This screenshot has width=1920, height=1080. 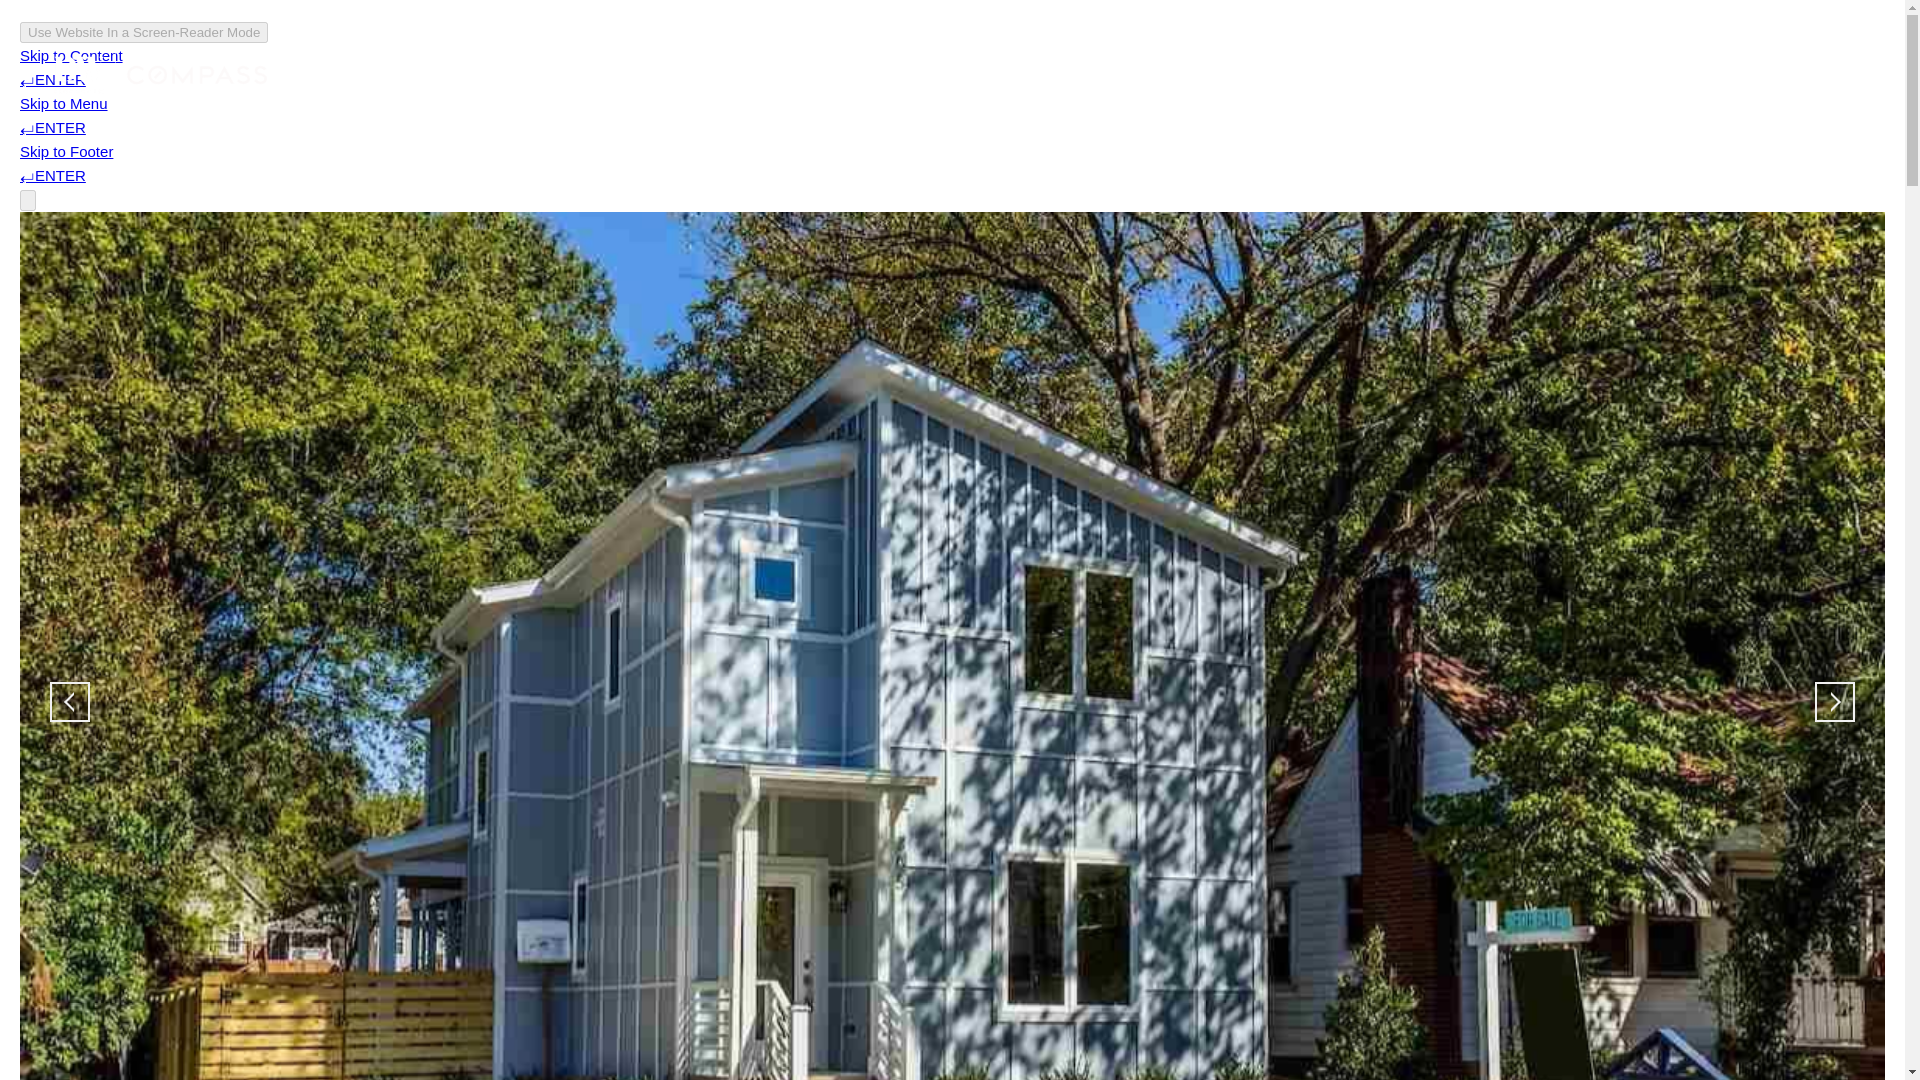 I want to click on Previous, so click(x=70, y=702).